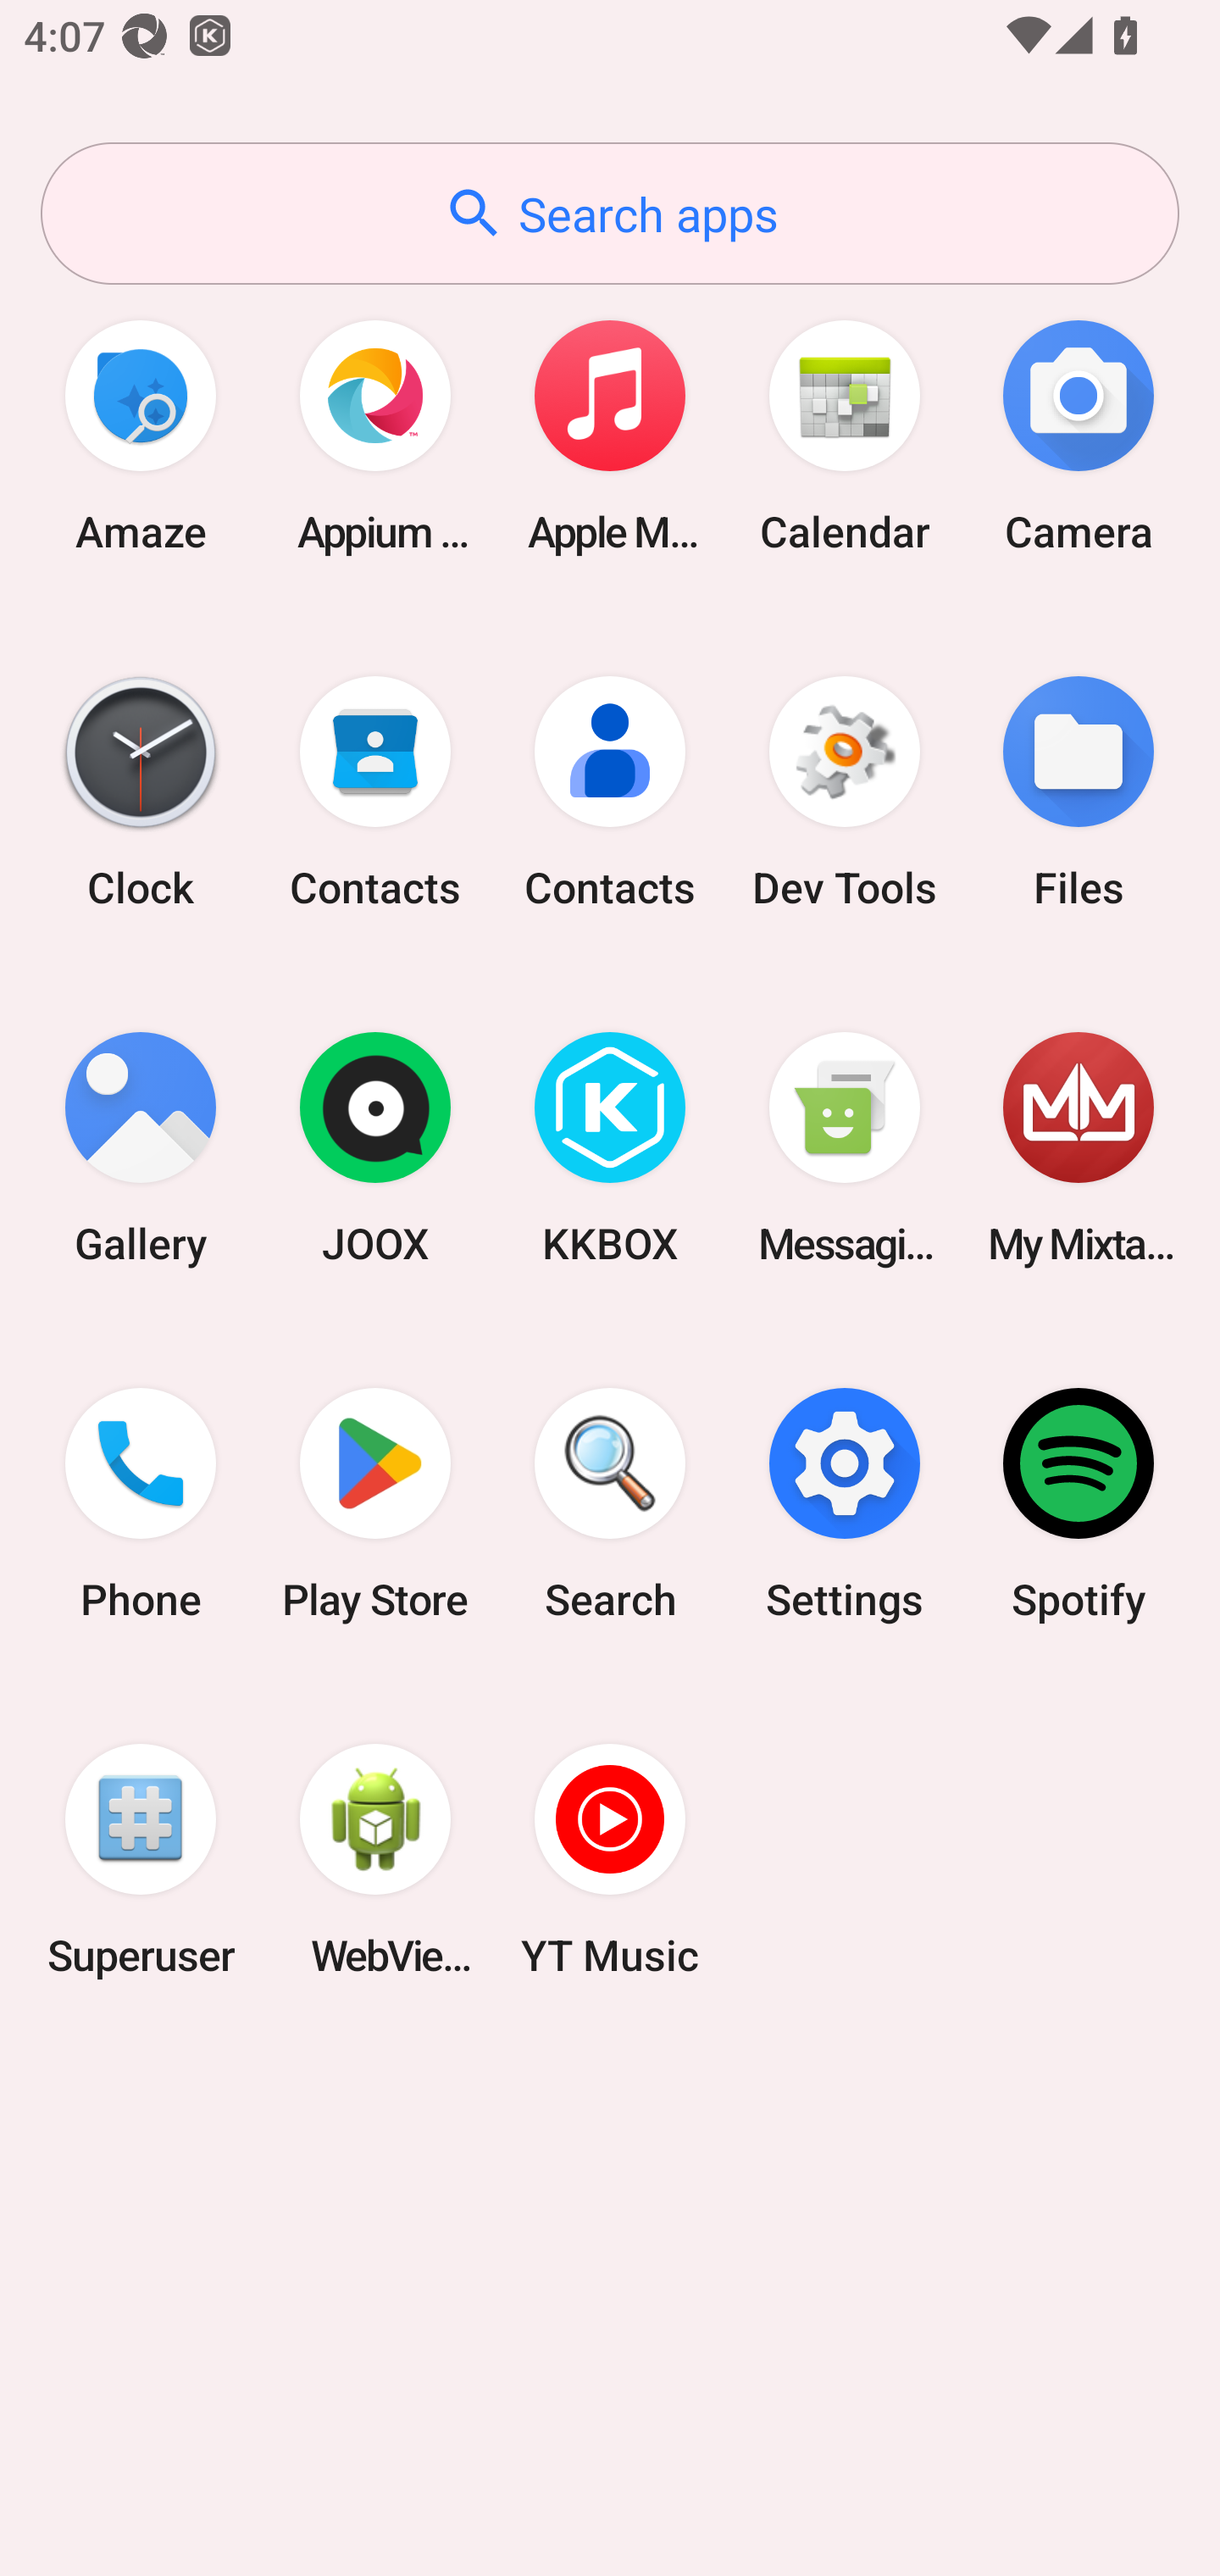 The height and width of the screenshot is (2576, 1220). Describe the element at coordinates (1079, 791) in the screenshot. I see `Files` at that location.